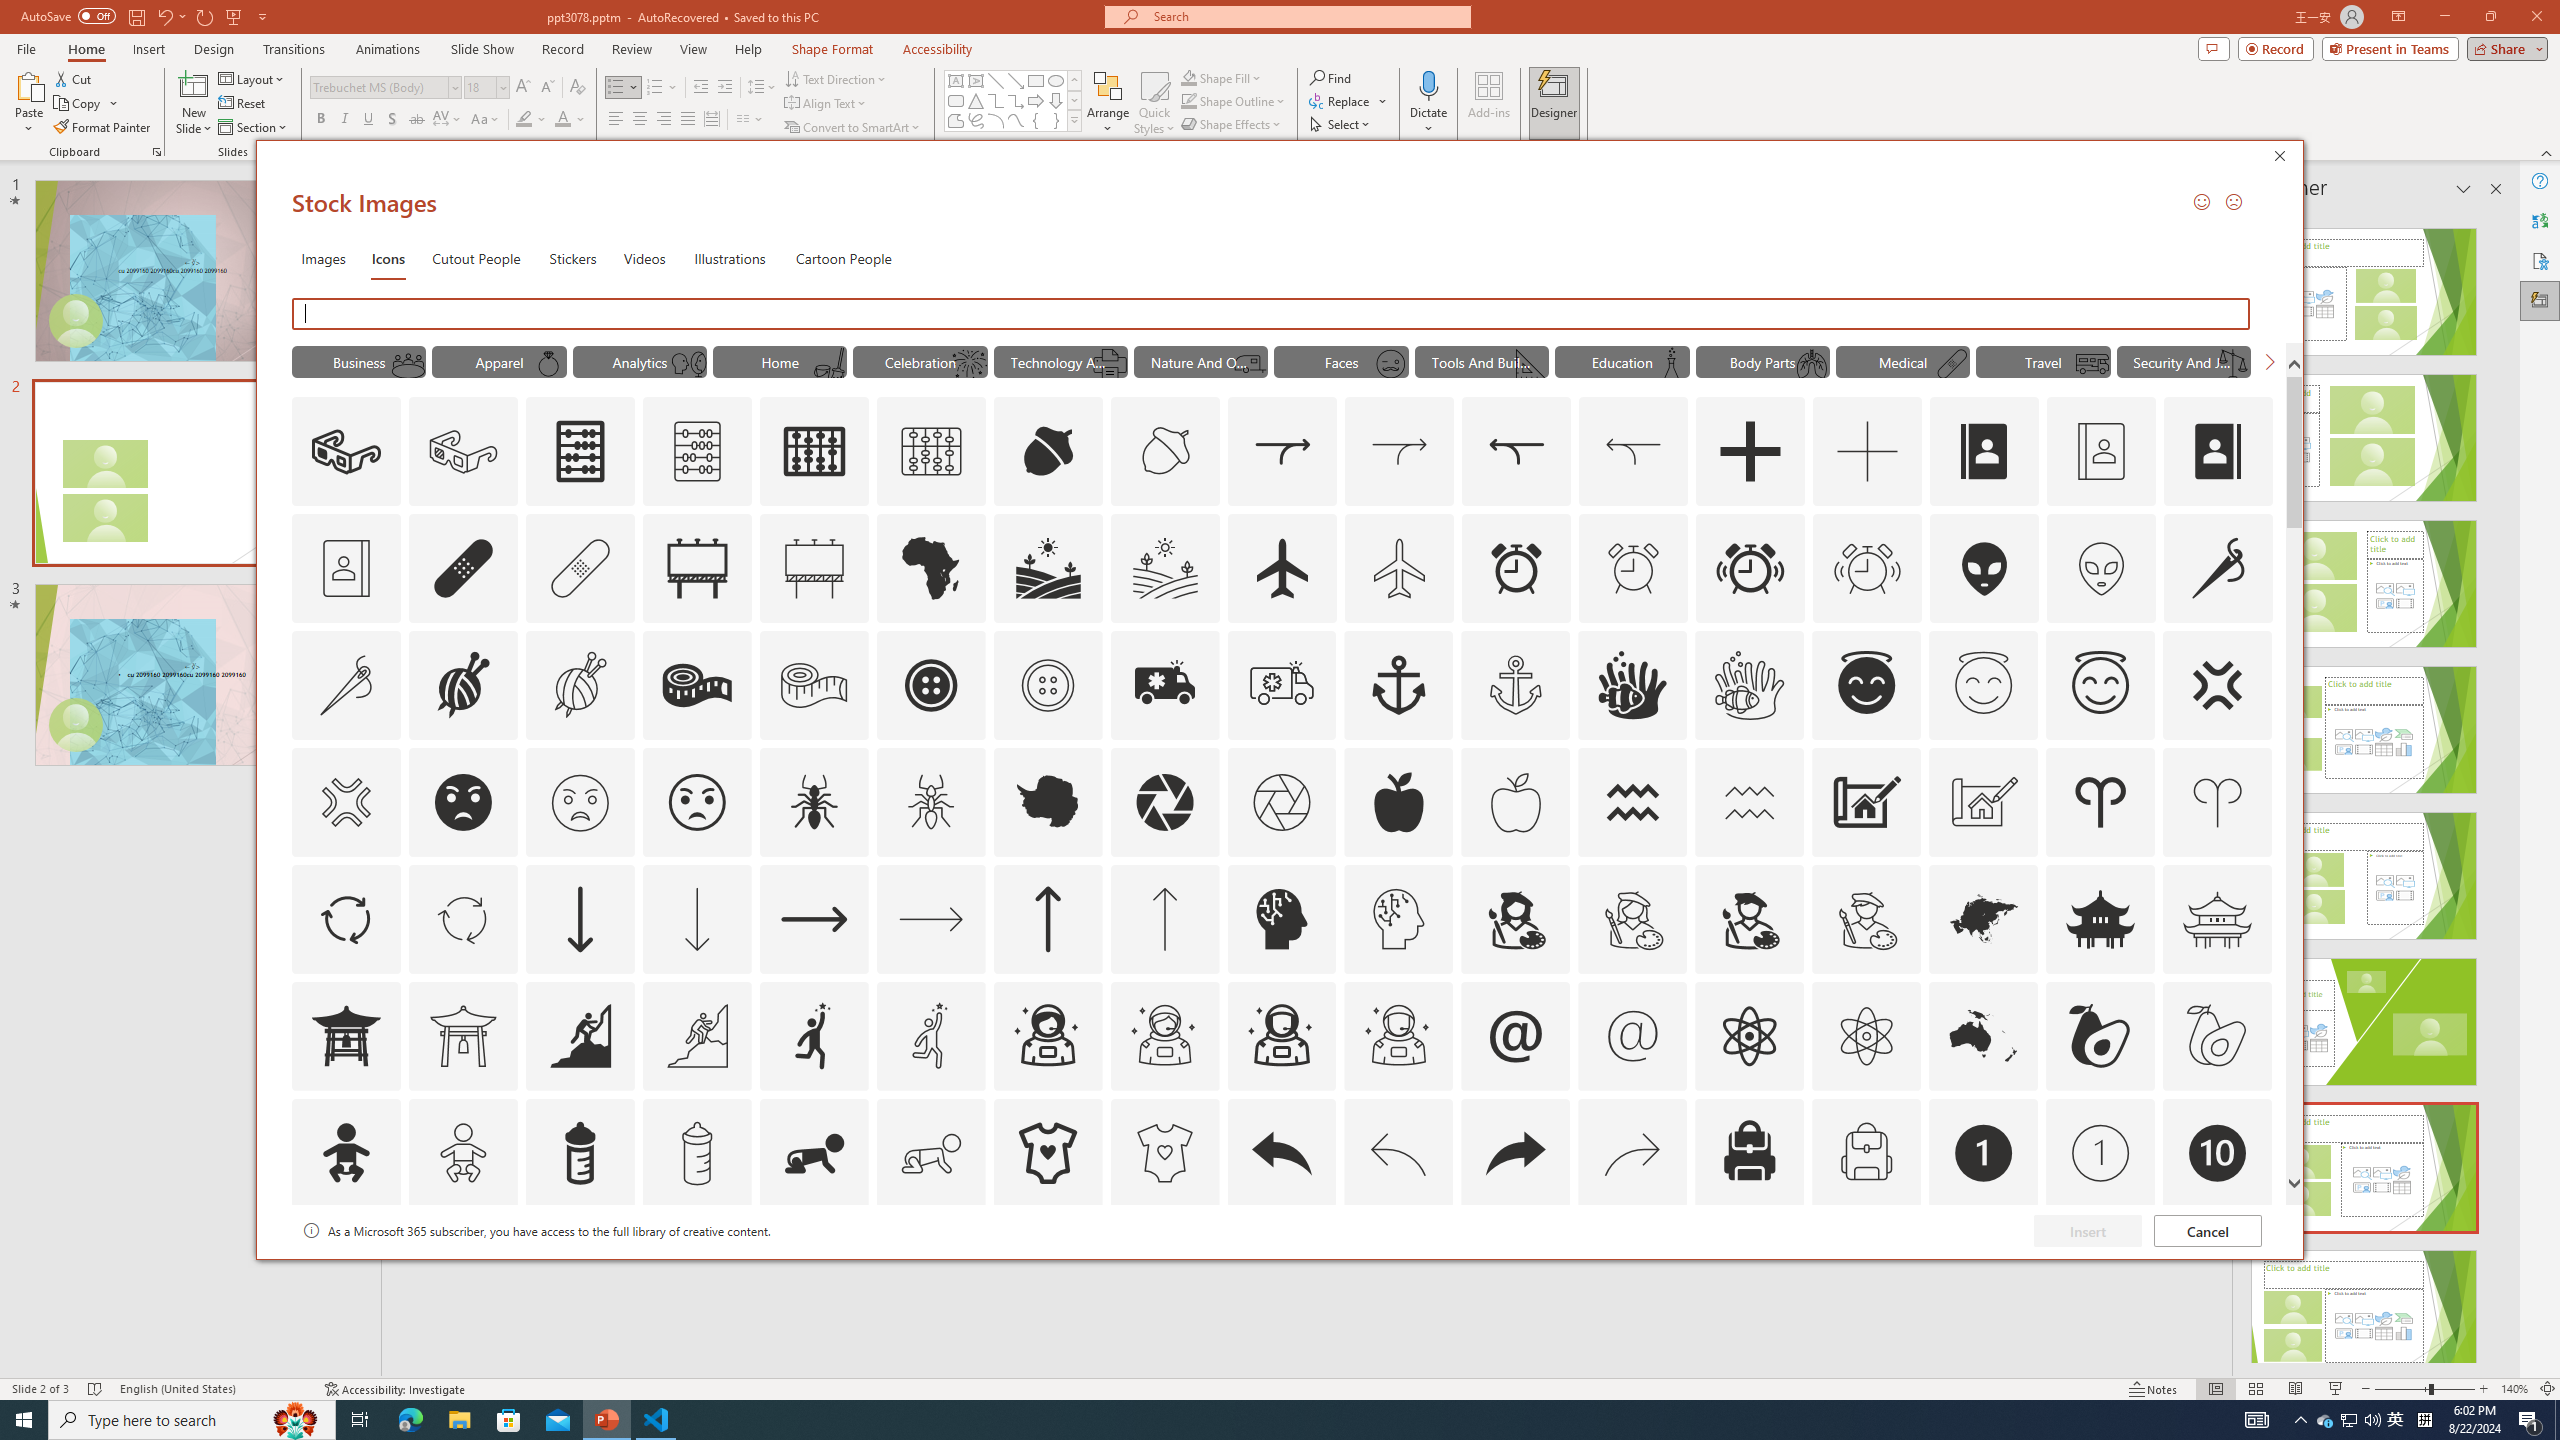  What do you see at coordinates (573, 258) in the screenshot?
I see `Stickers` at bounding box center [573, 258].